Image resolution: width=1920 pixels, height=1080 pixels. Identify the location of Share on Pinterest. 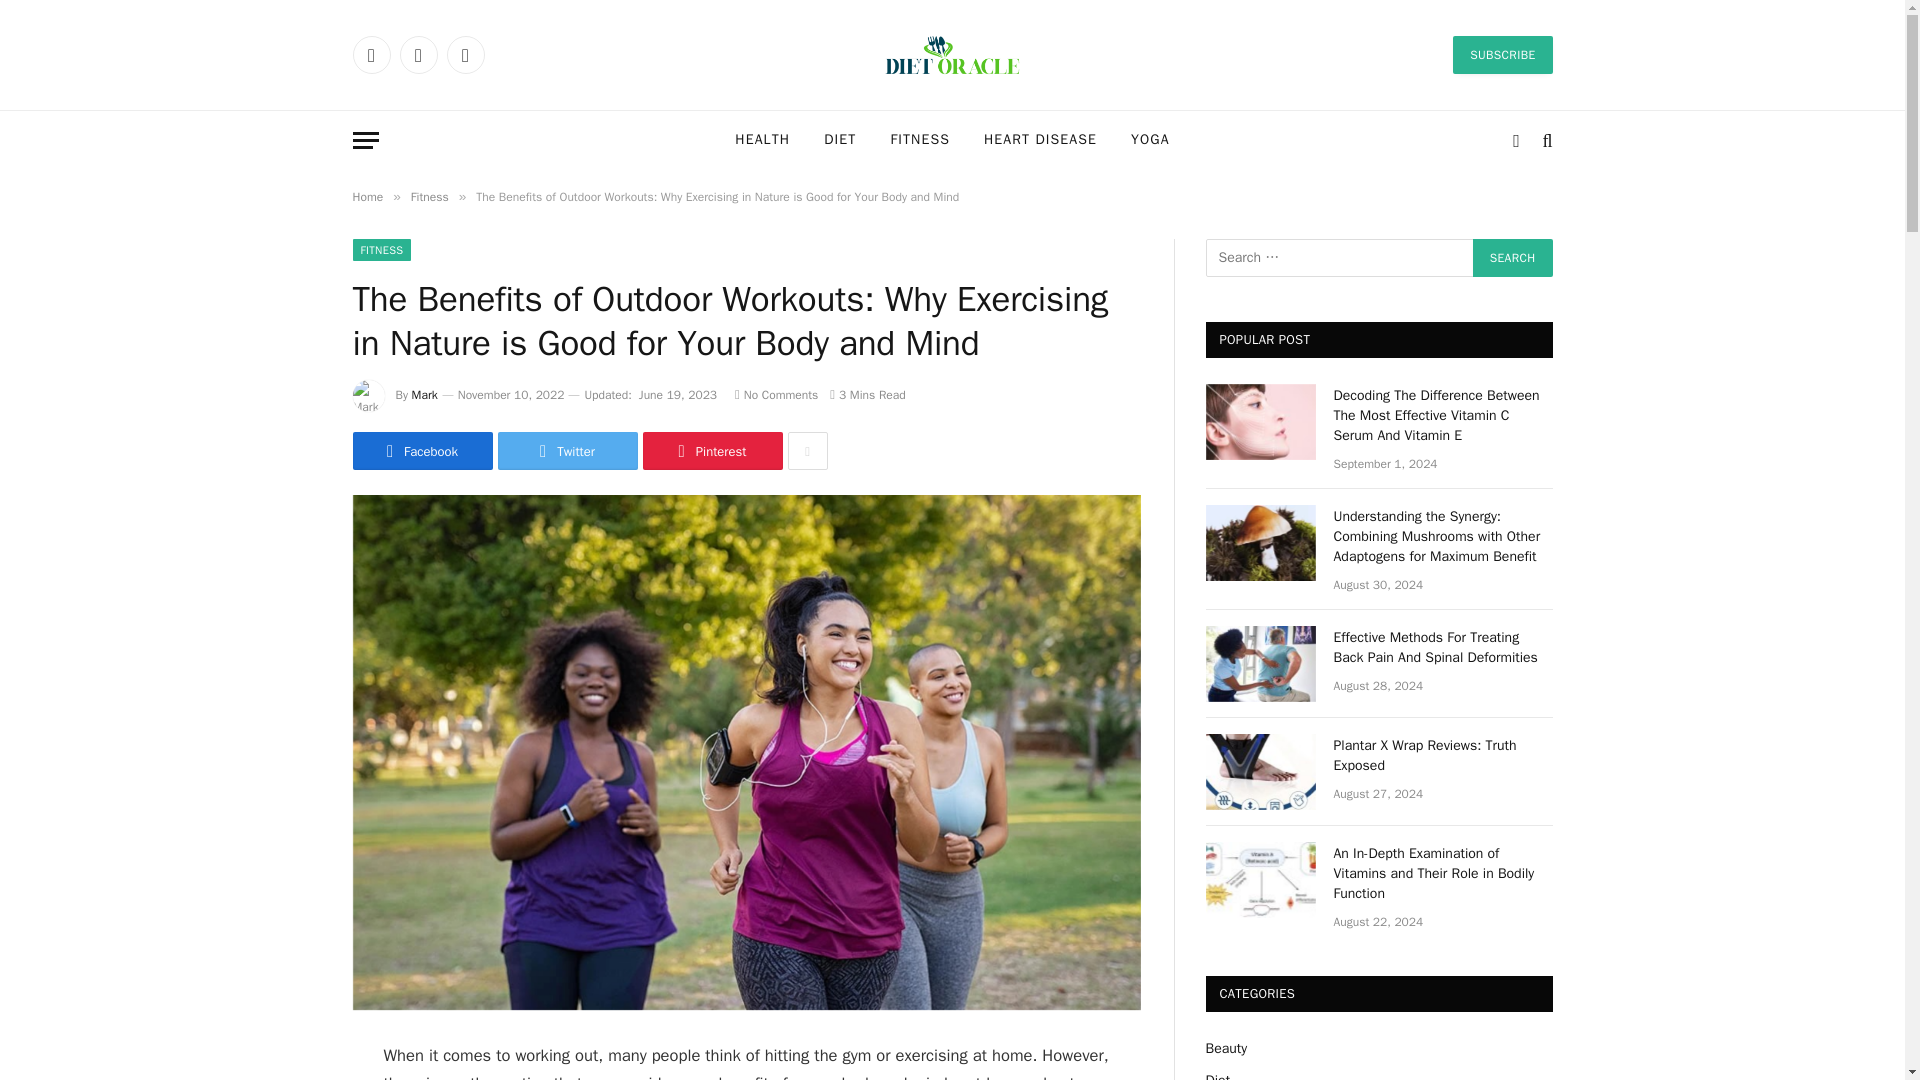
(711, 450).